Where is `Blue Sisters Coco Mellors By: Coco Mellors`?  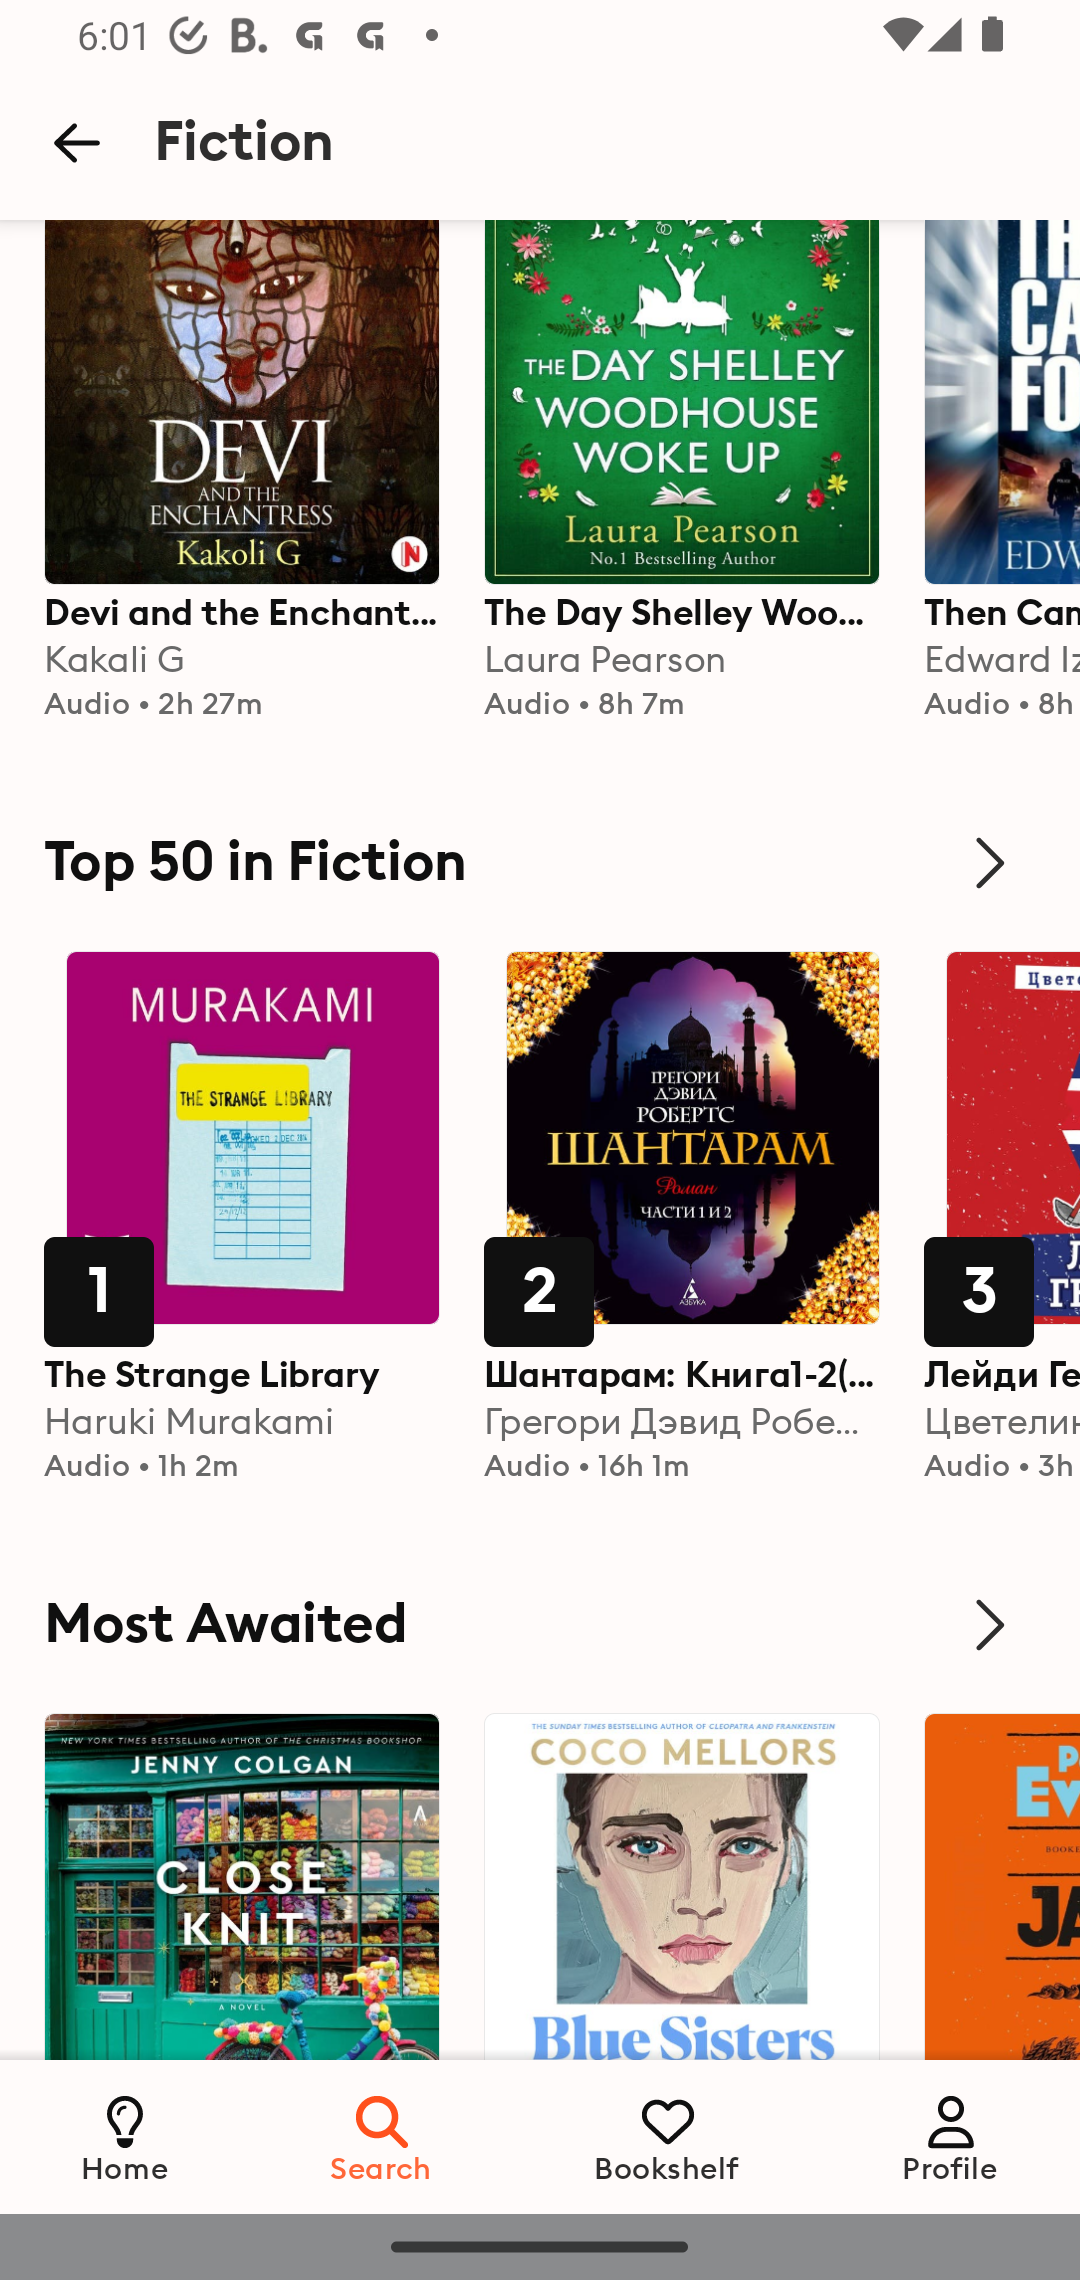 Blue Sisters Coco Mellors By: Coco Mellors is located at coordinates (682, 1962).